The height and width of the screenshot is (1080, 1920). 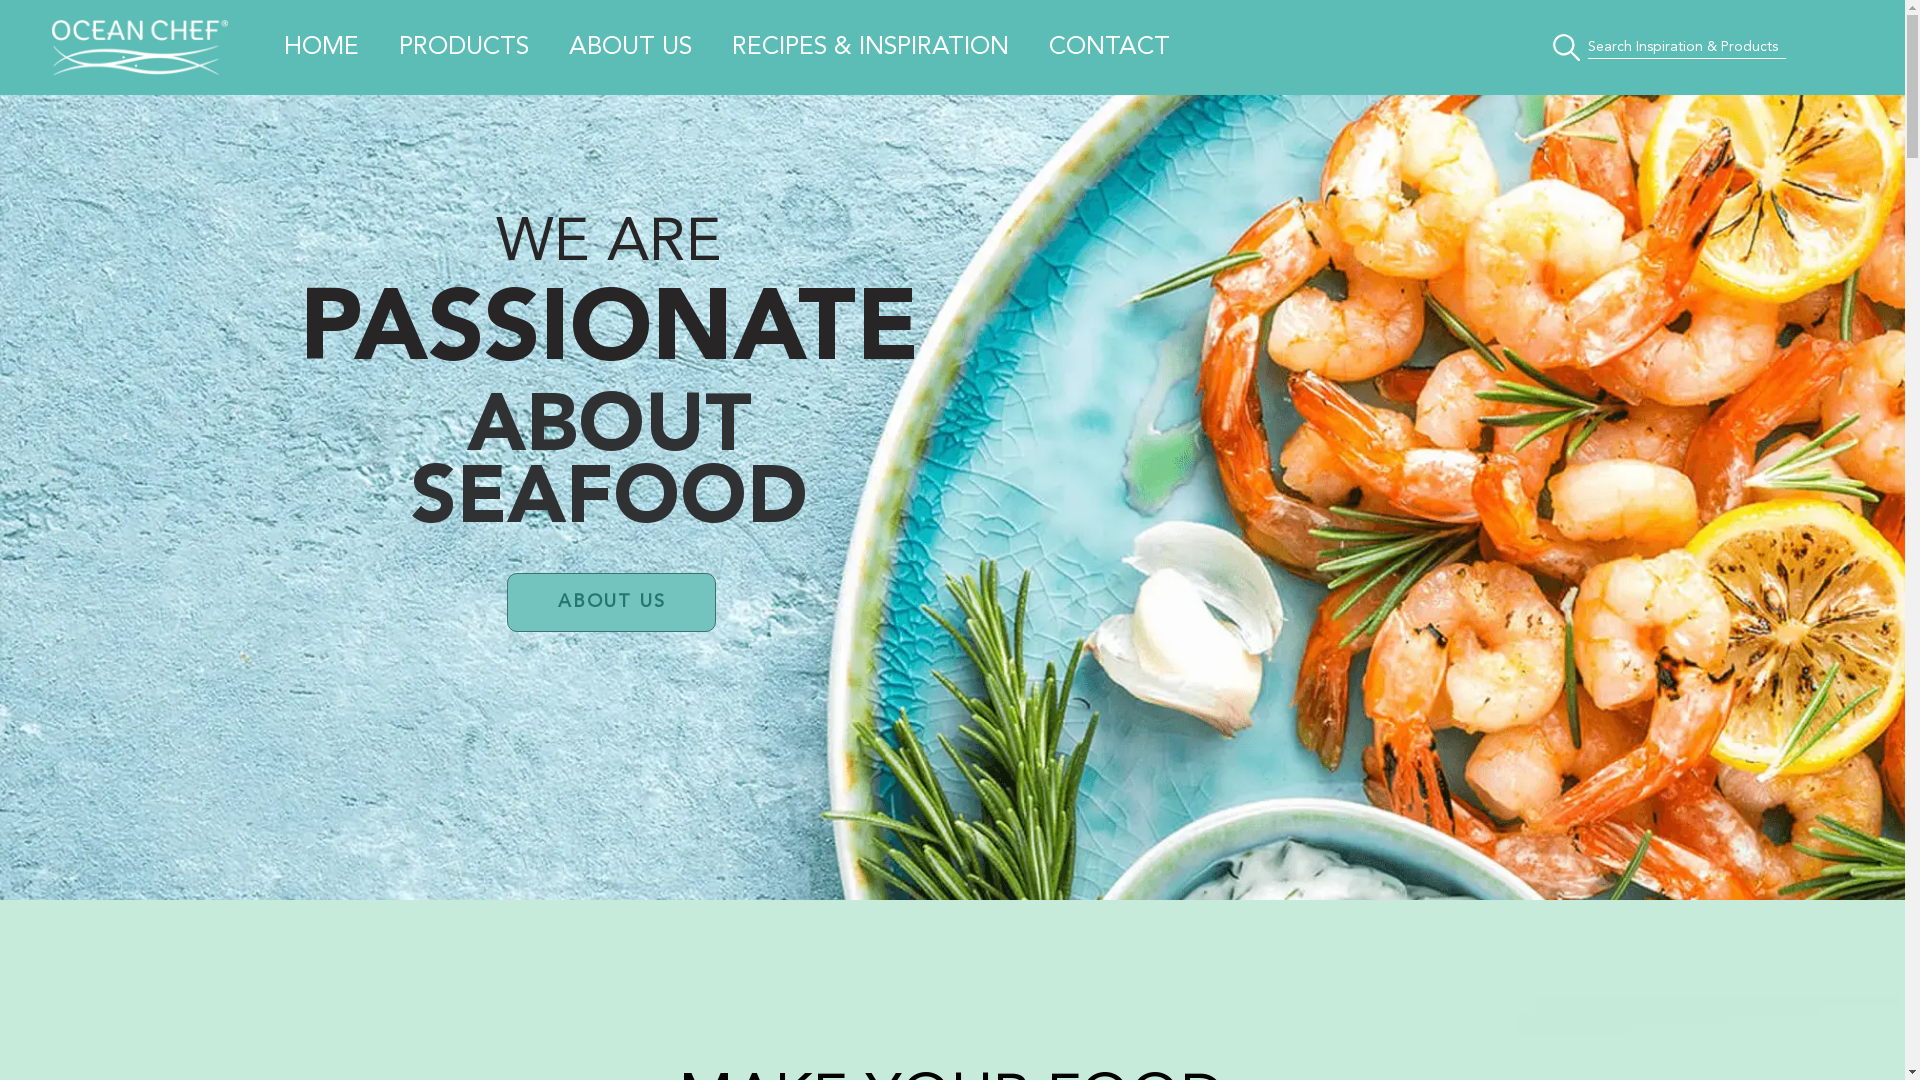 I want to click on RECIPES & INSPIRATION, so click(x=870, y=48).